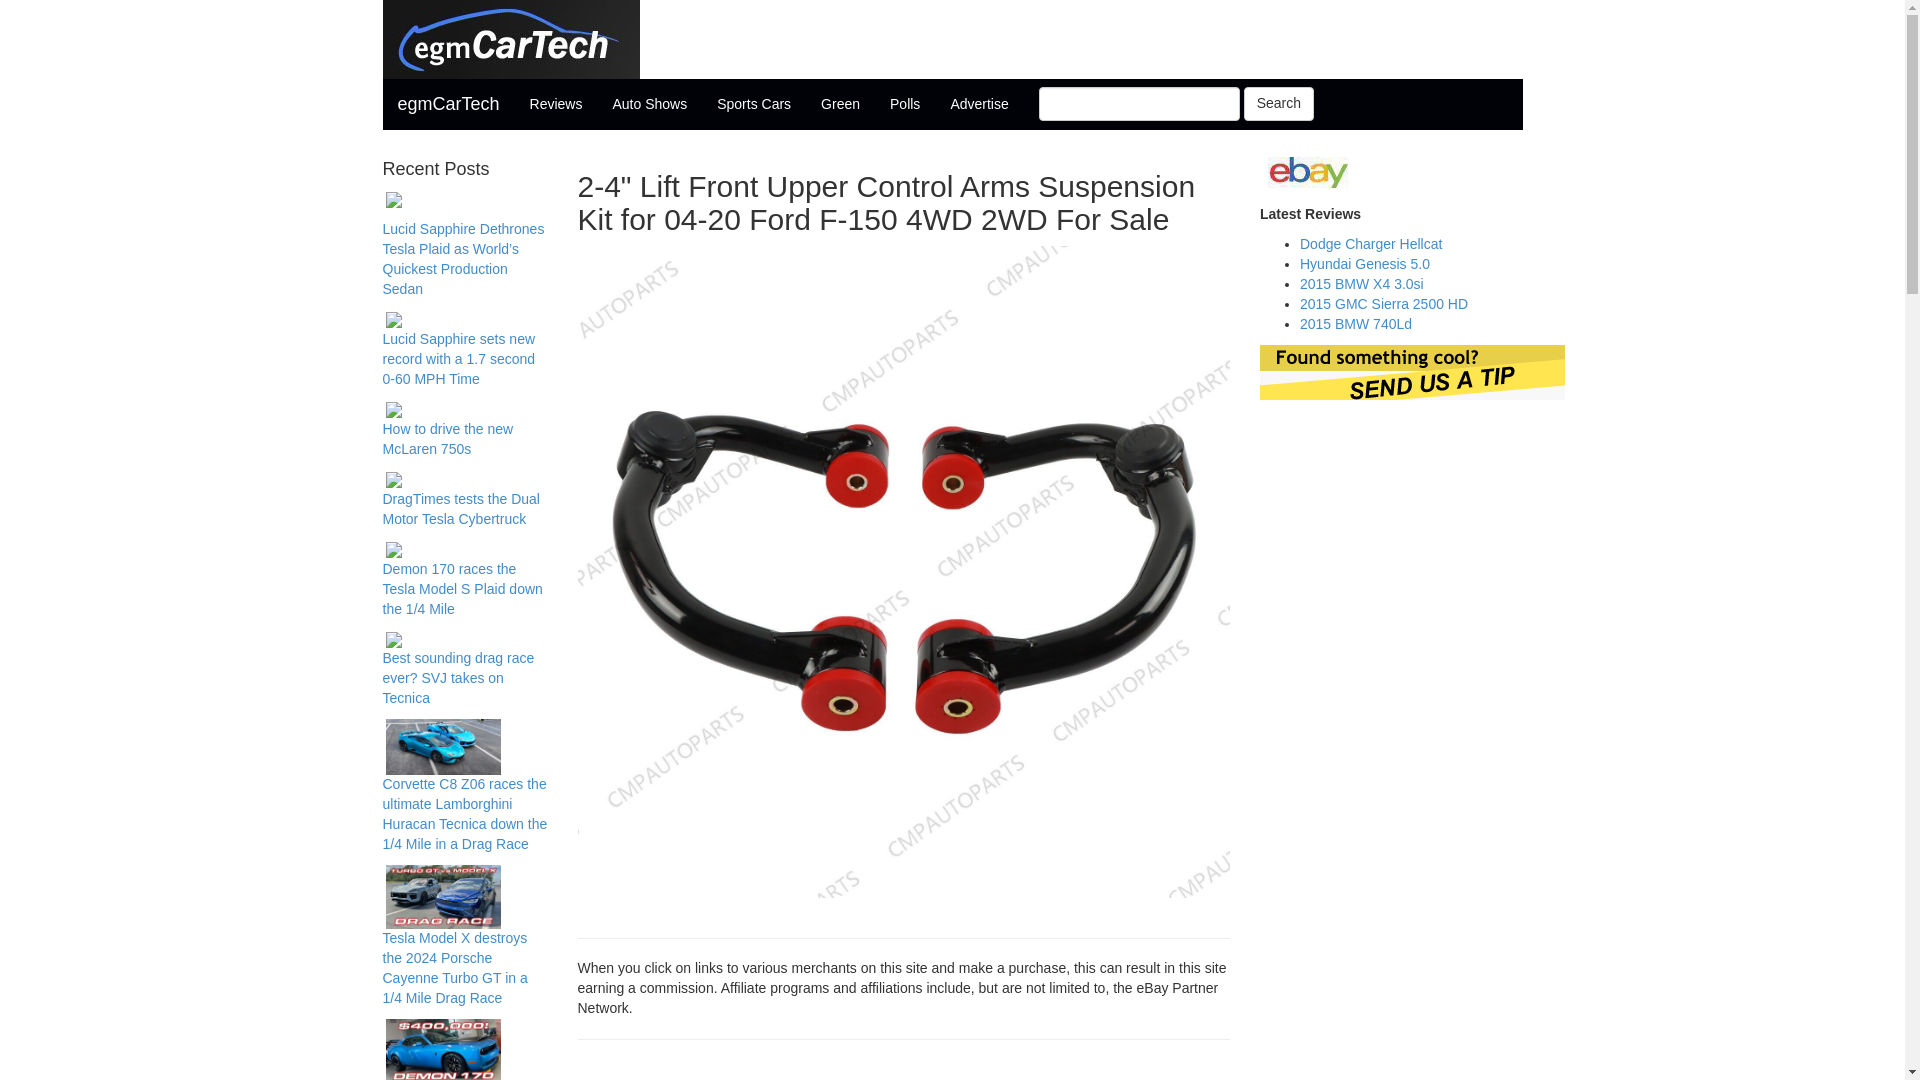 This screenshot has width=1920, height=1080. What do you see at coordinates (1384, 304) in the screenshot?
I see `2015 GMC Sierra 2500 HD` at bounding box center [1384, 304].